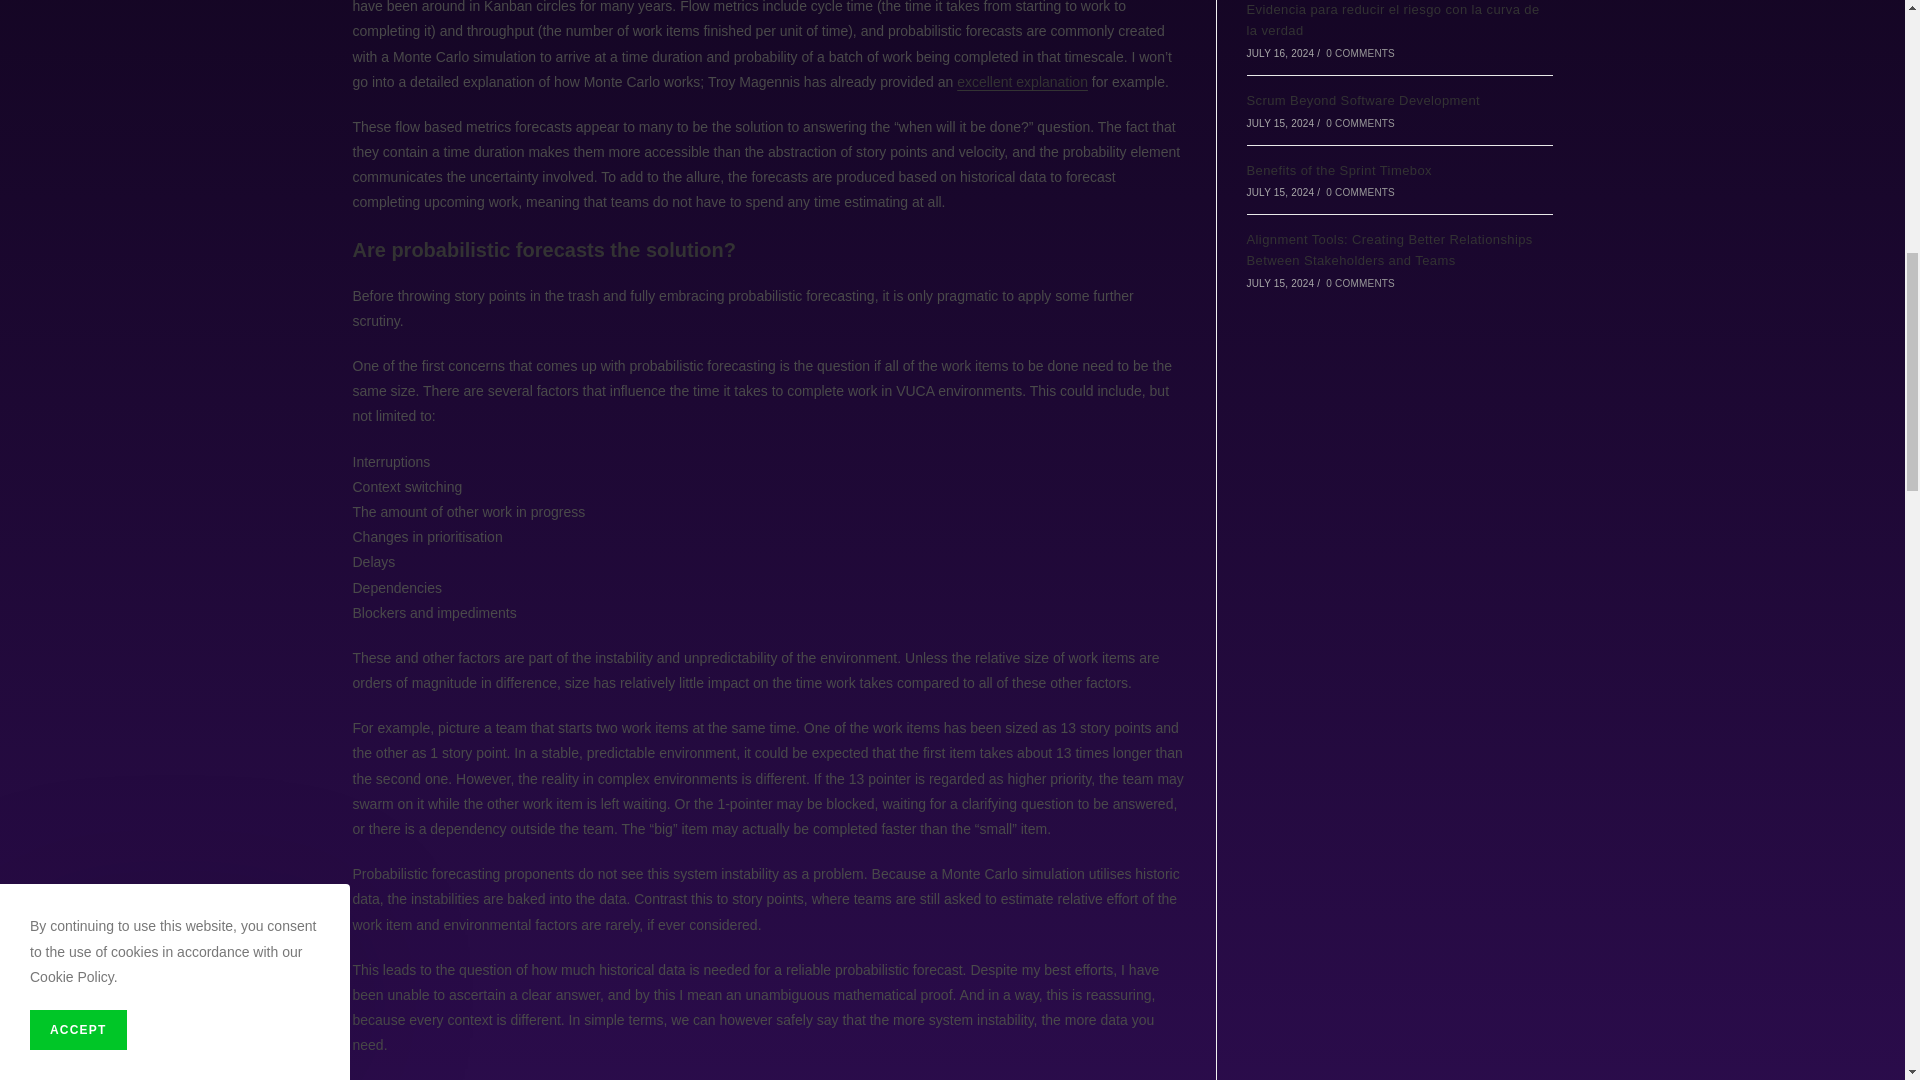 Image resolution: width=1920 pixels, height=1080 pixels. What do you see at coordinates (1022, 82) in the screenshot?
I see `excellent explanation` at bounding box center [1022, 82].